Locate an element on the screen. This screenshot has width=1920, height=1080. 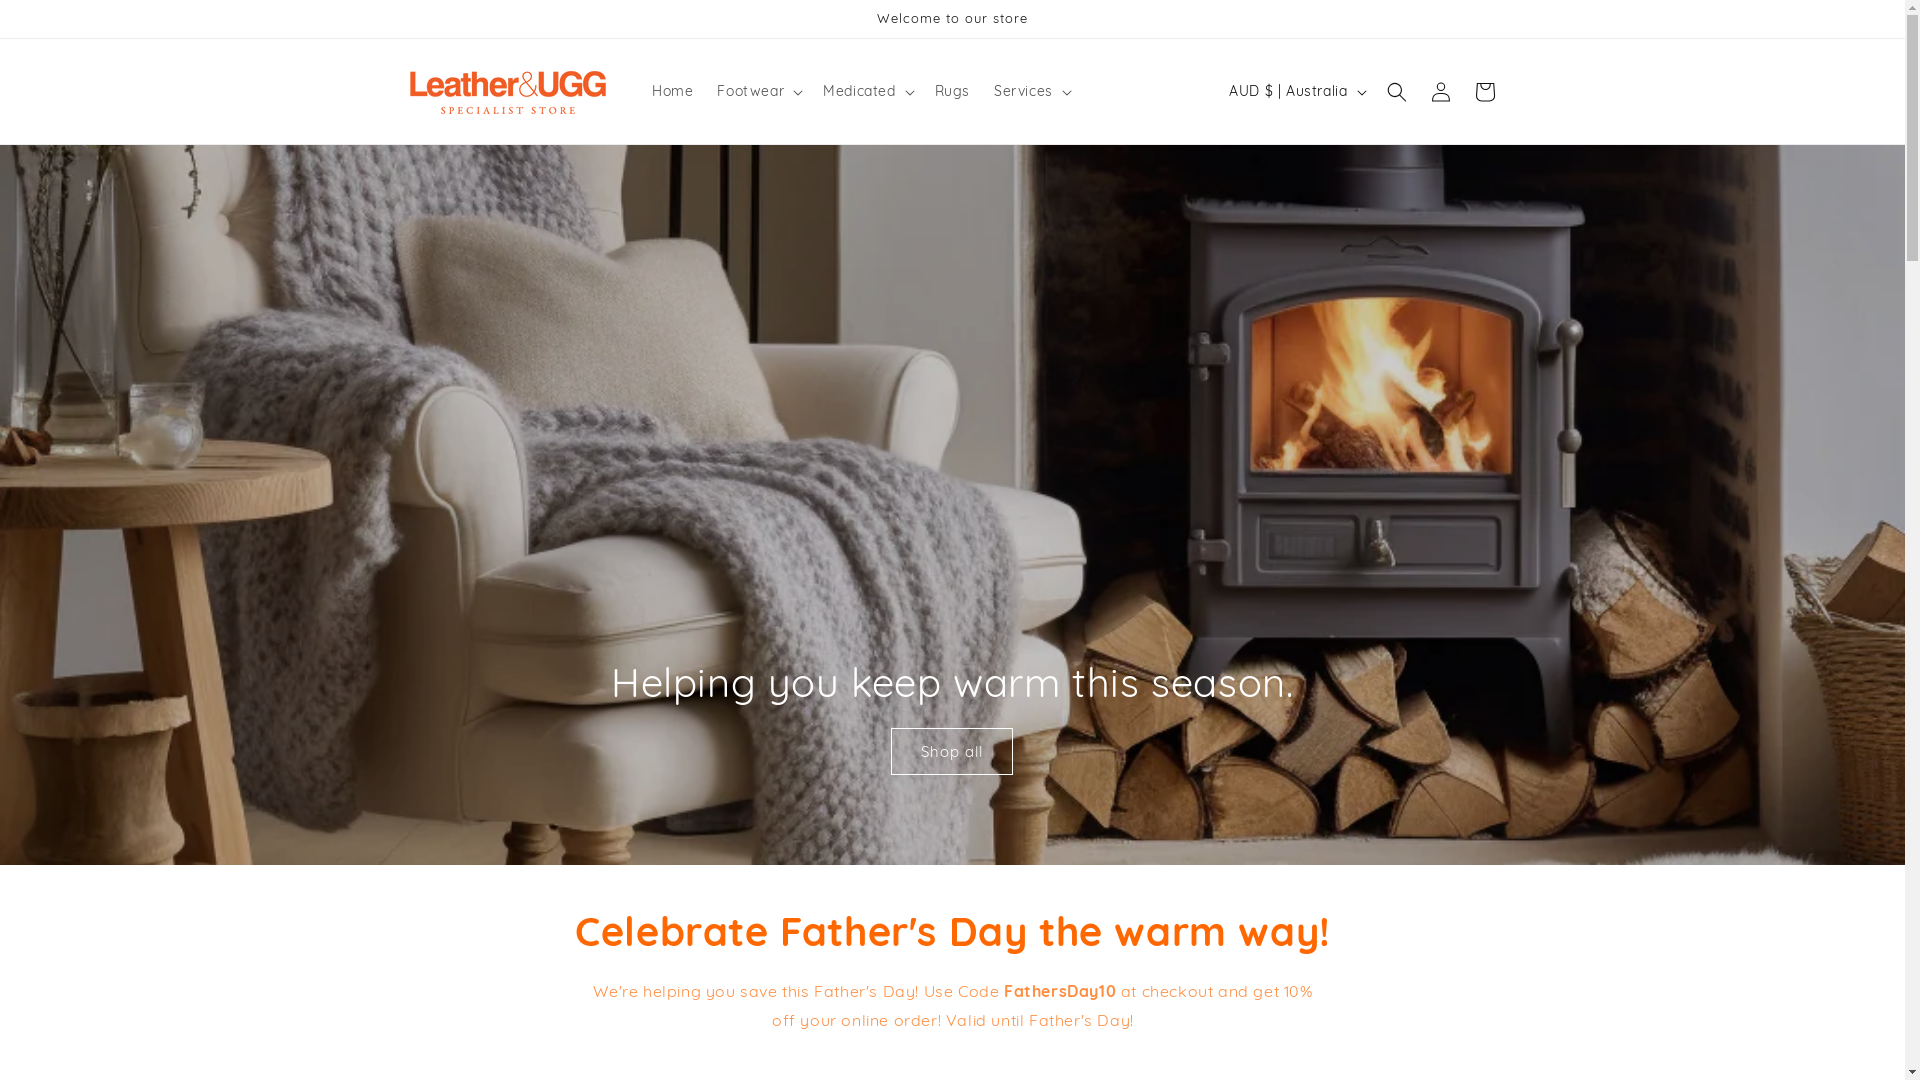
Cart is located at coordinates (1484, 92).